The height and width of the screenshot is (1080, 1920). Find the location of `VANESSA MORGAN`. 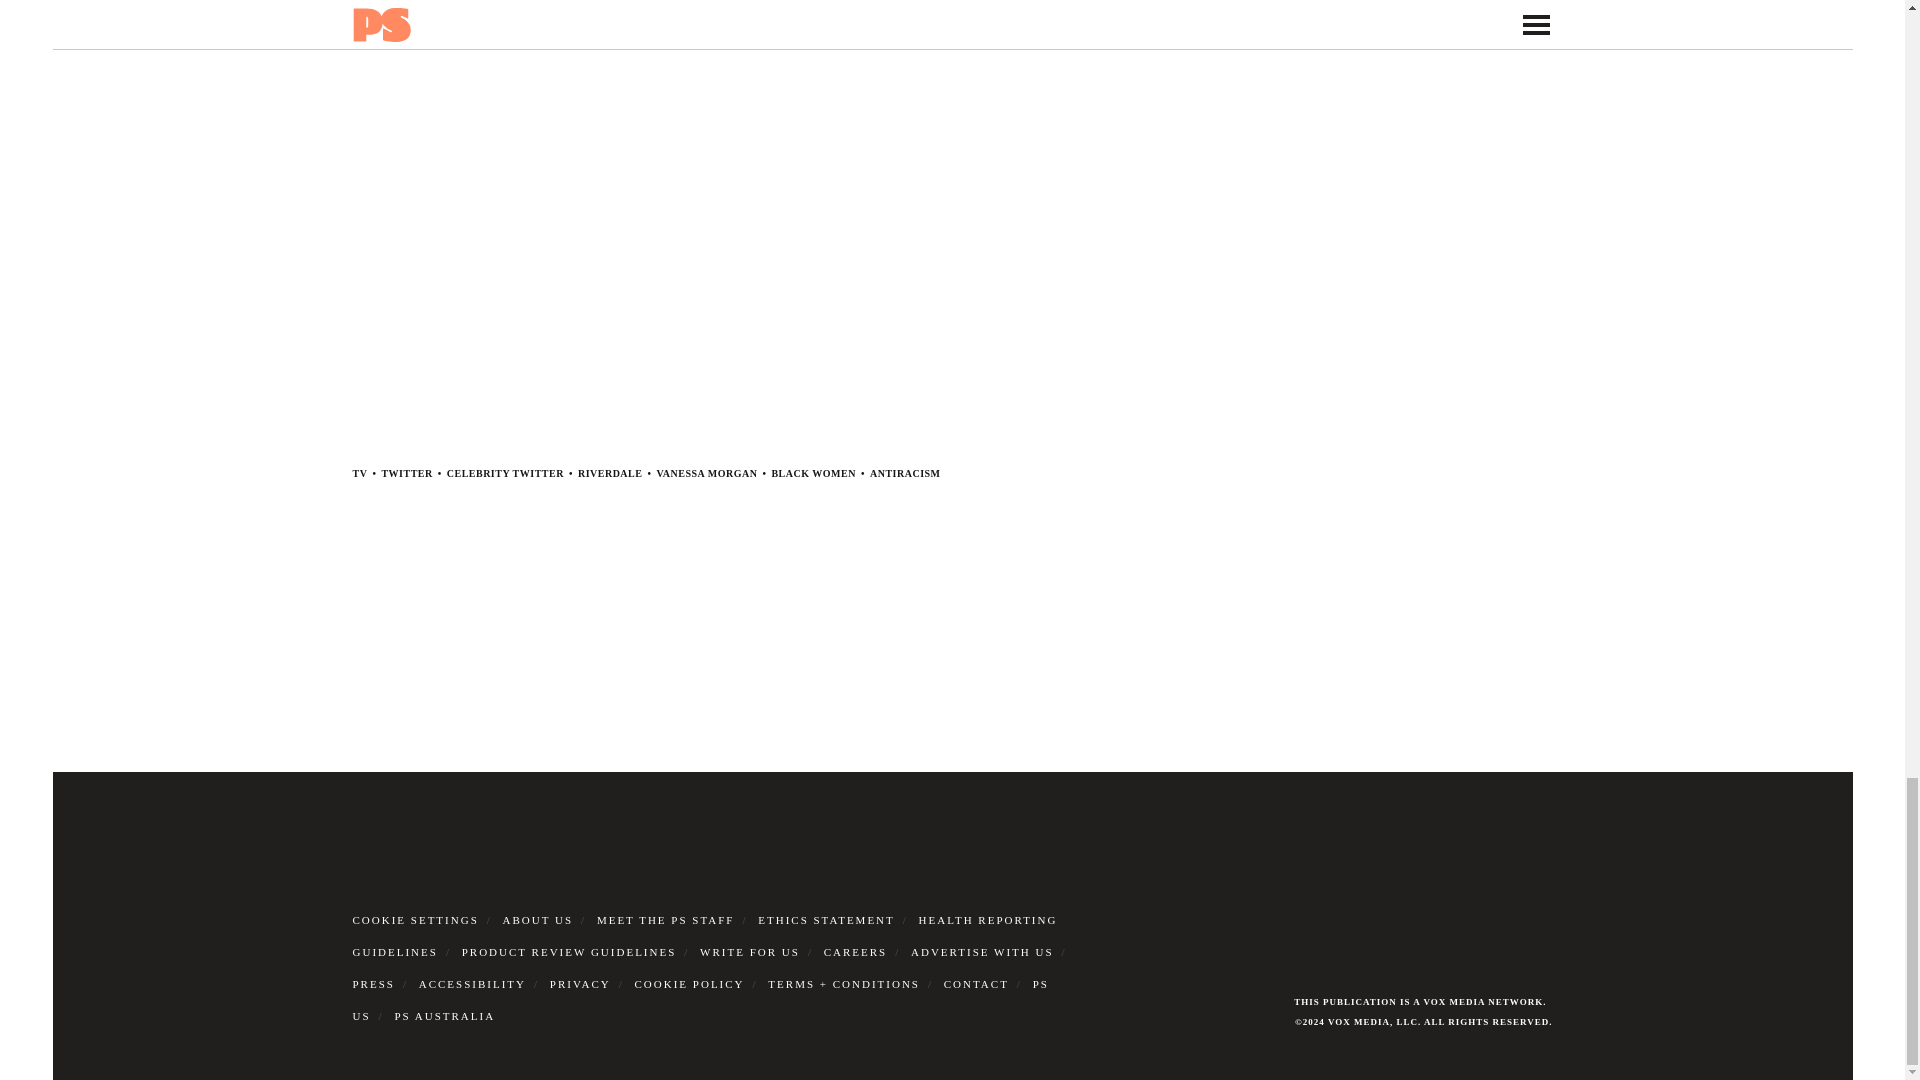

VANESSA MORGAN is located at coordinates (706, 473).